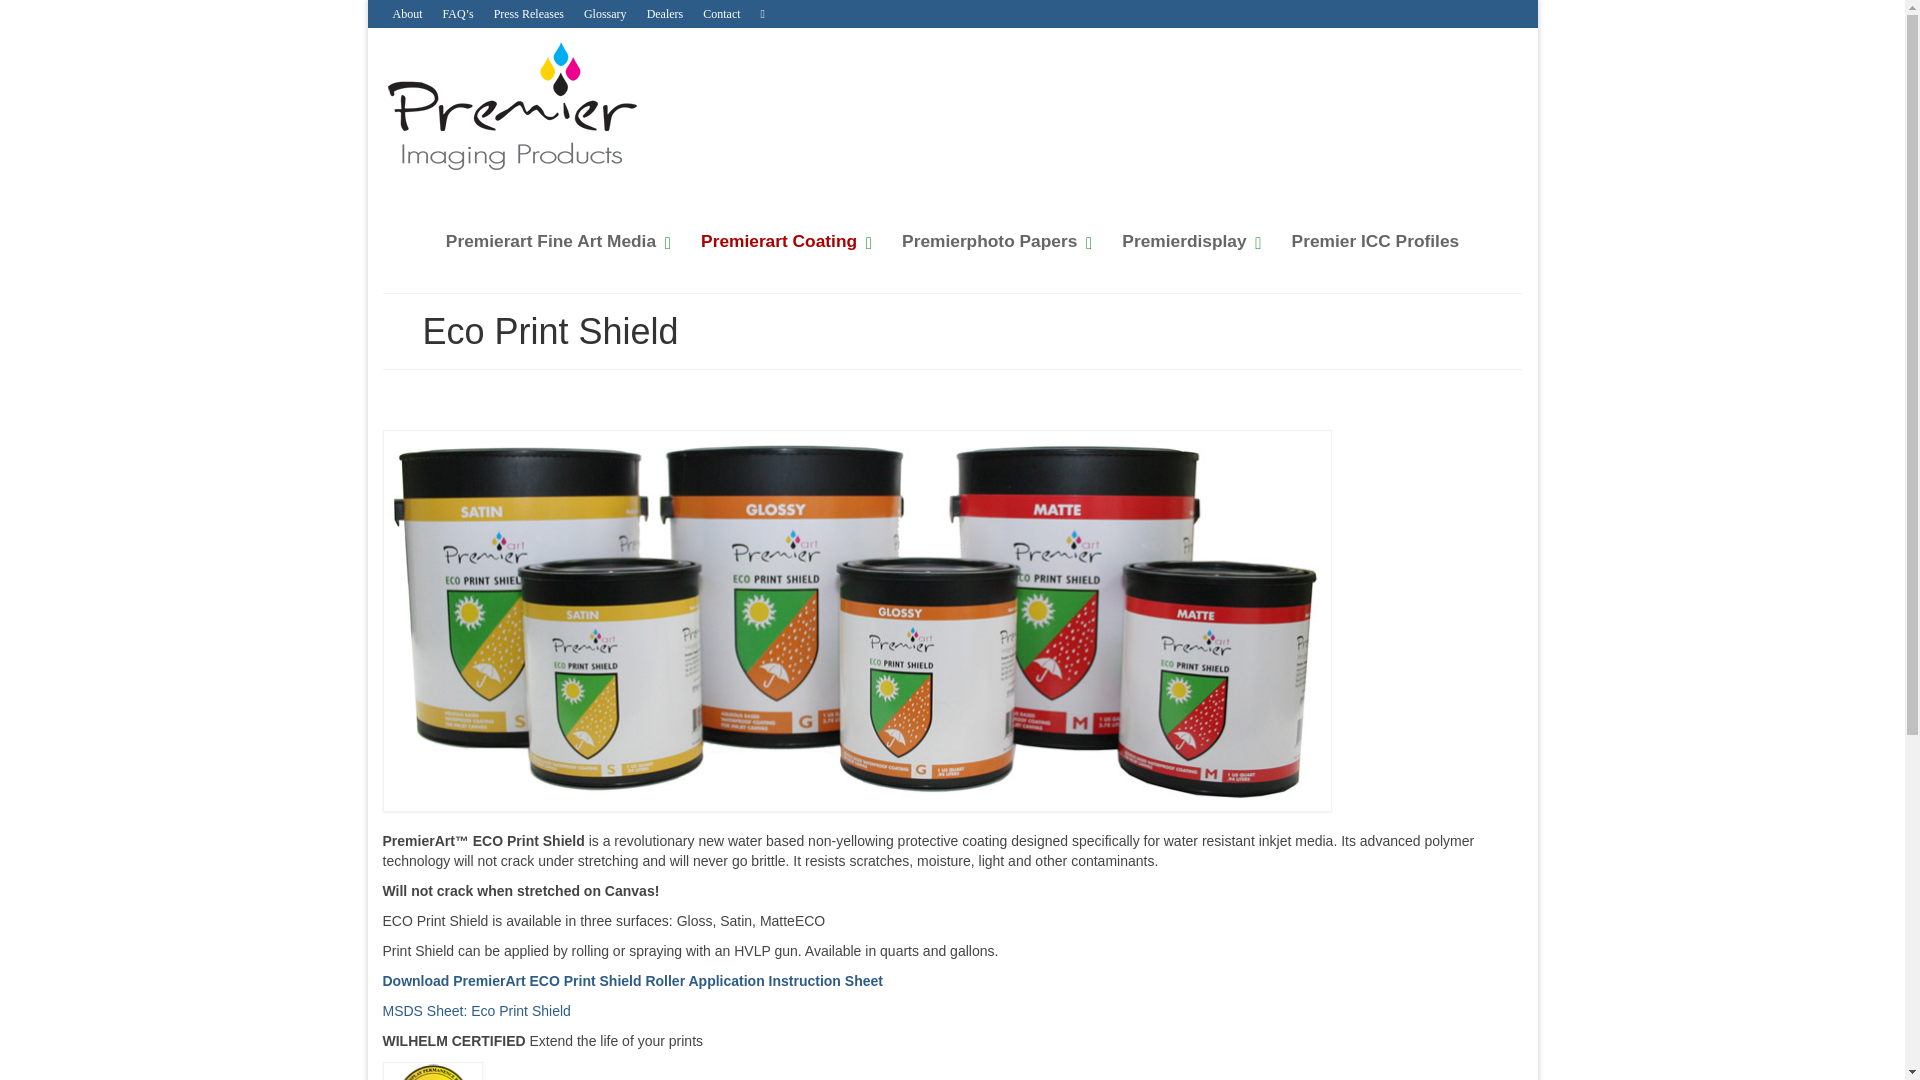  Describe the element at coordinates (407, 14) in the screenshot. I see `About` at that location.